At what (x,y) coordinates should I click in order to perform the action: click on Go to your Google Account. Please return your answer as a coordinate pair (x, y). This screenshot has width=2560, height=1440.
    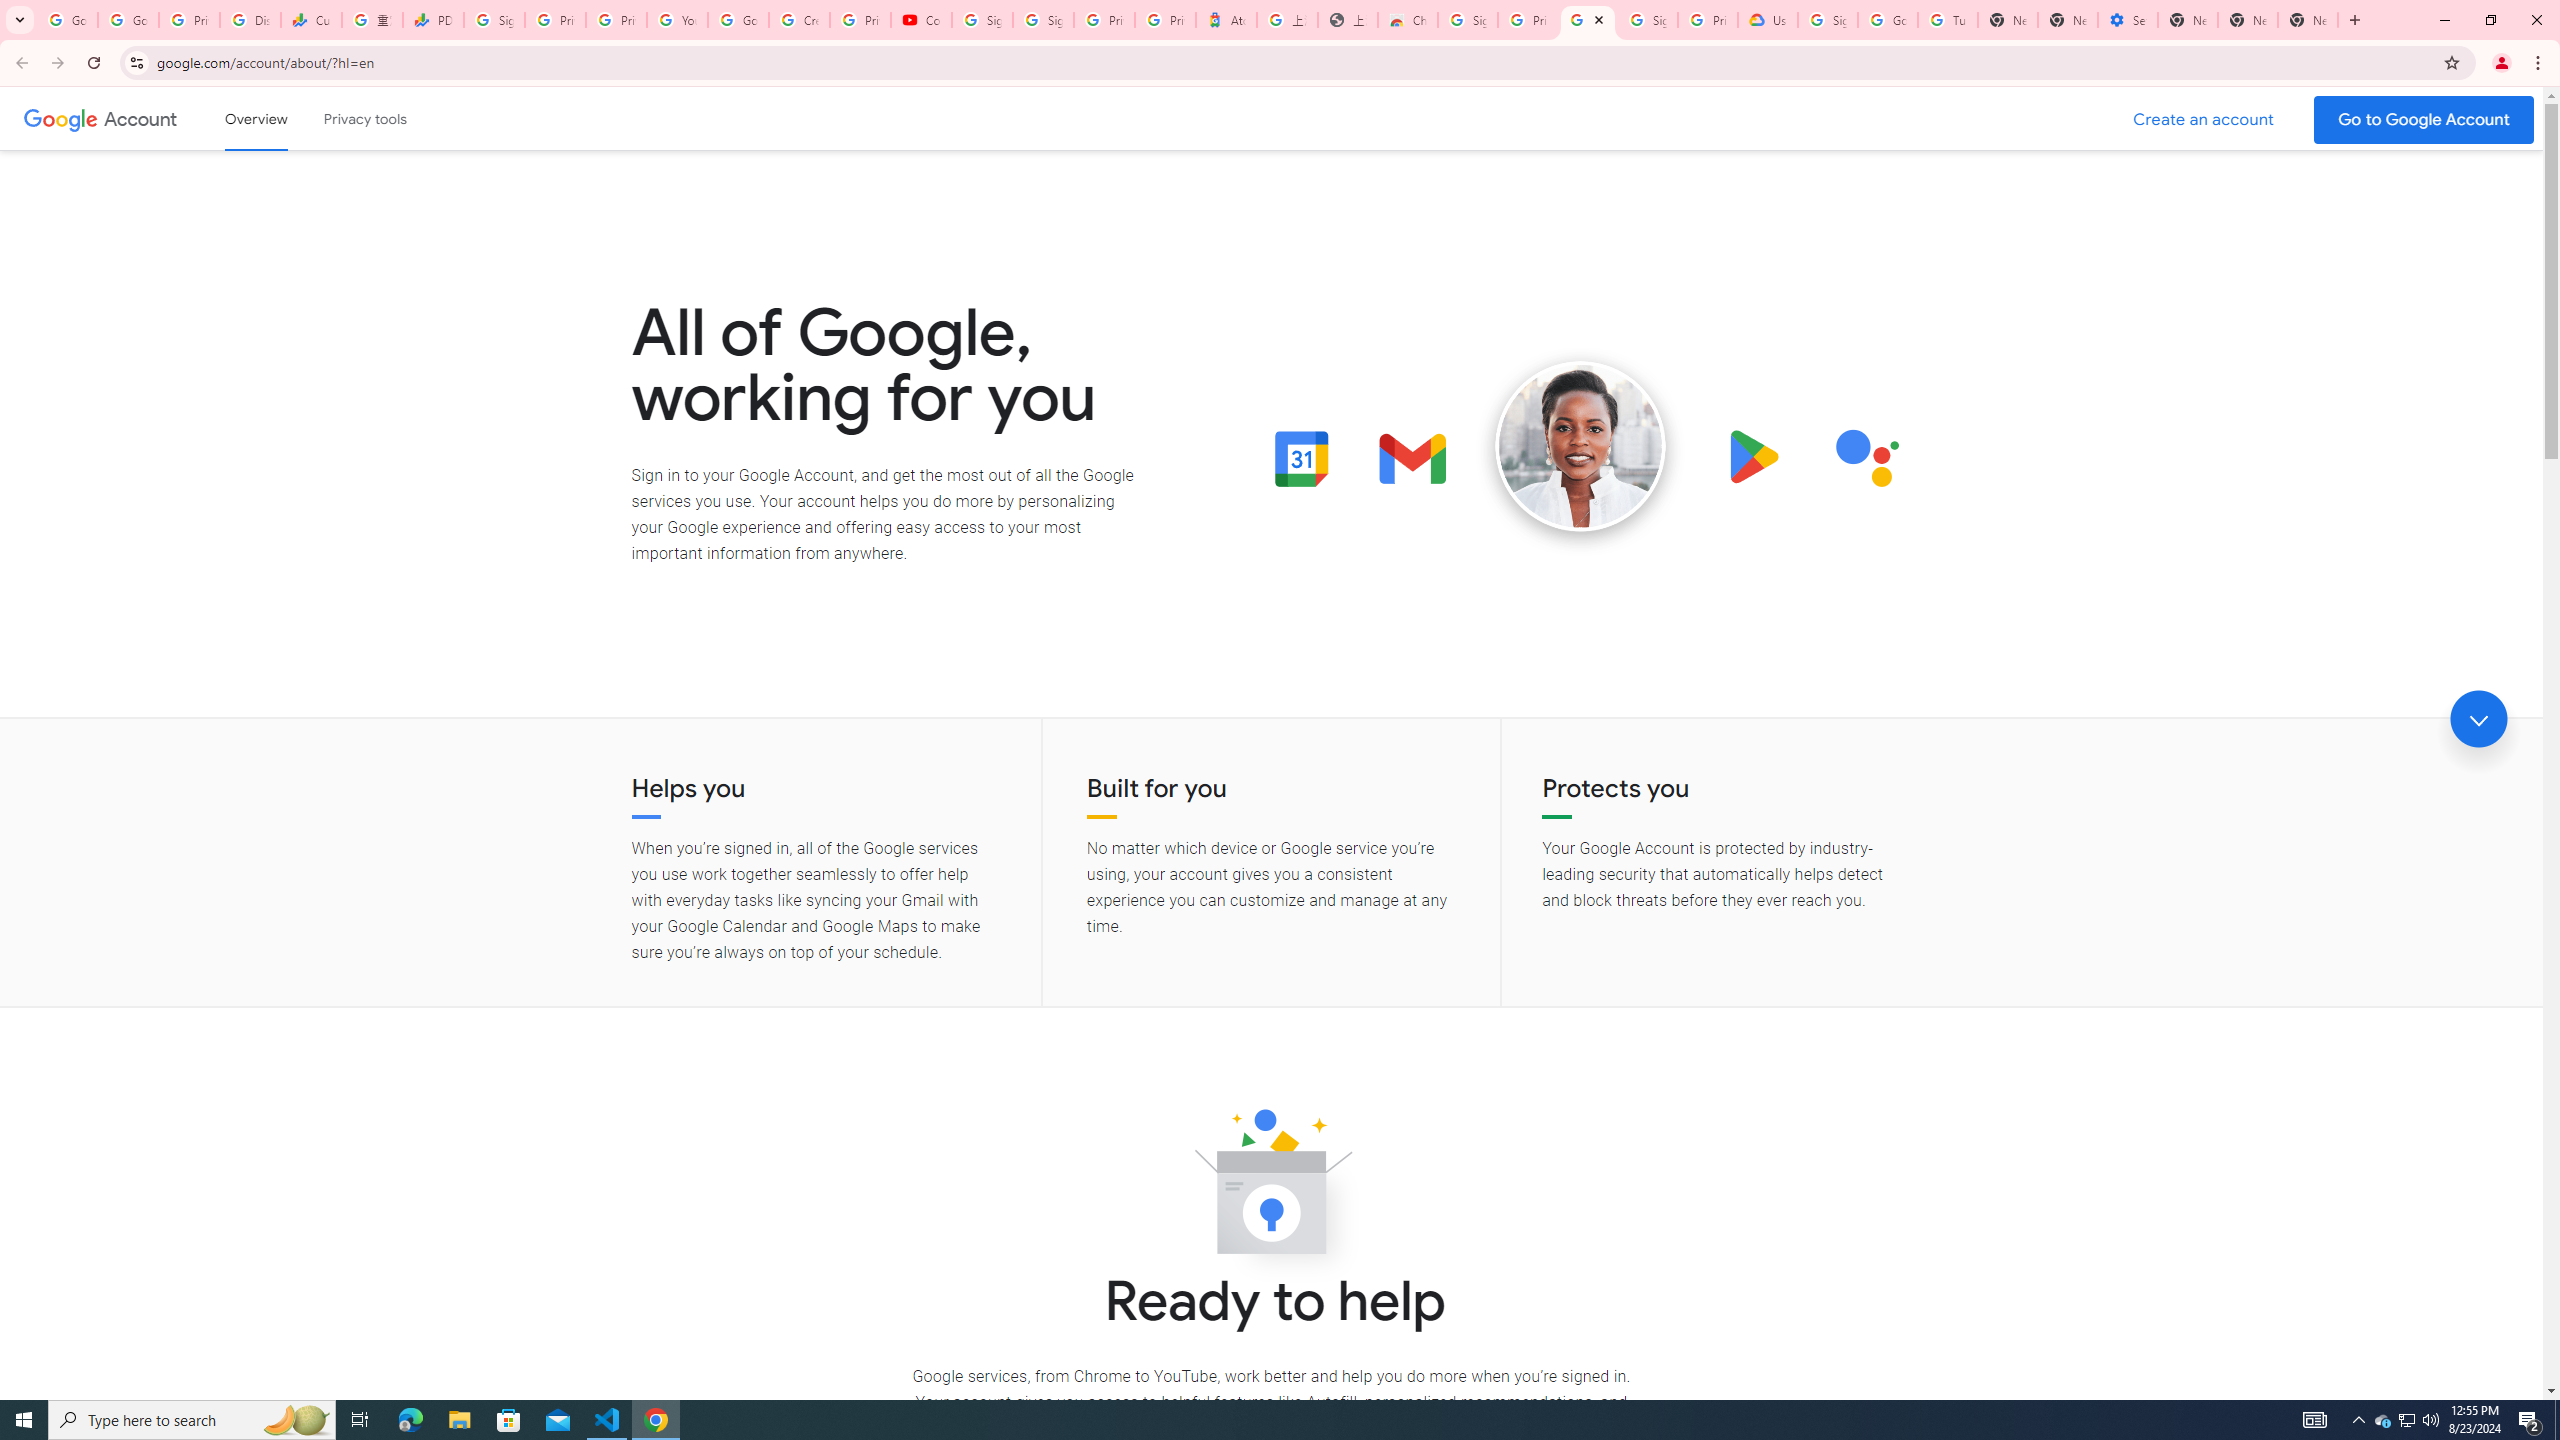
    Looking at the image, I should click on (2424, 120).